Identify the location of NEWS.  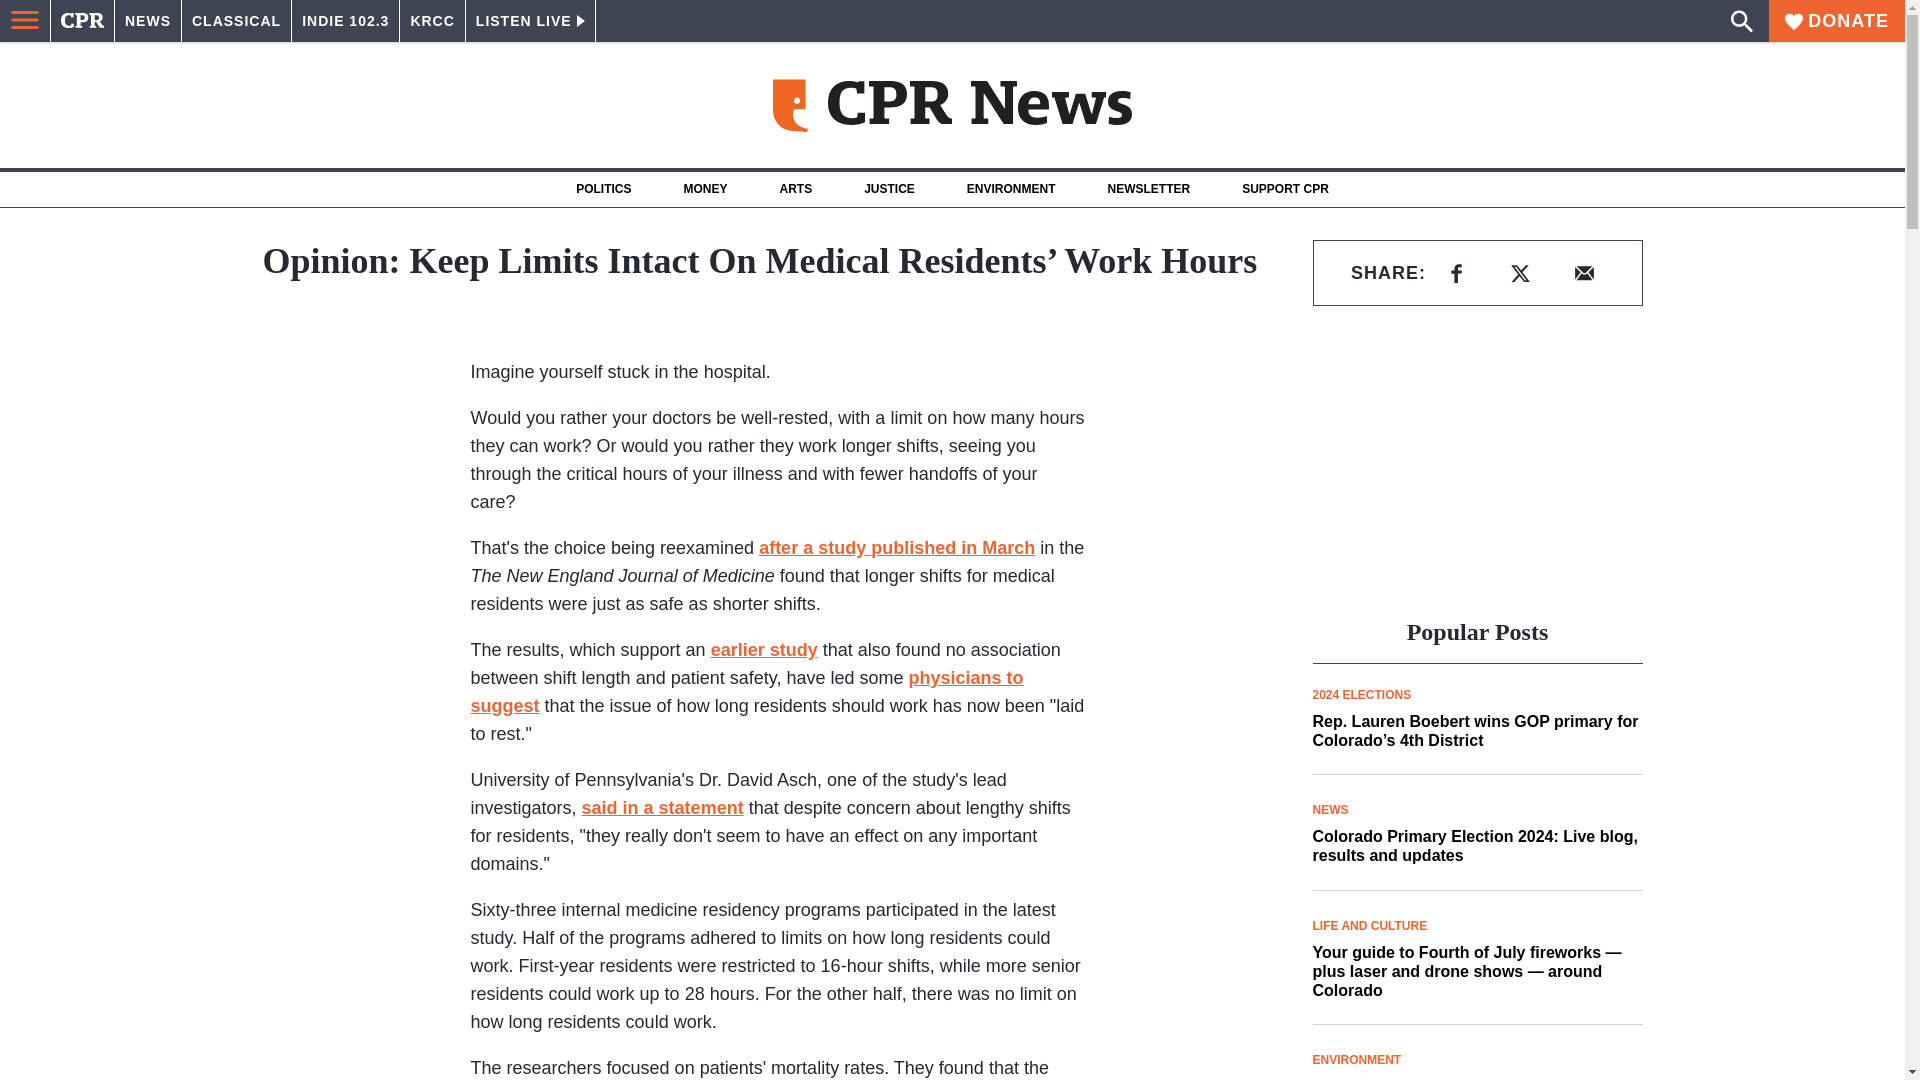
(148, 21).